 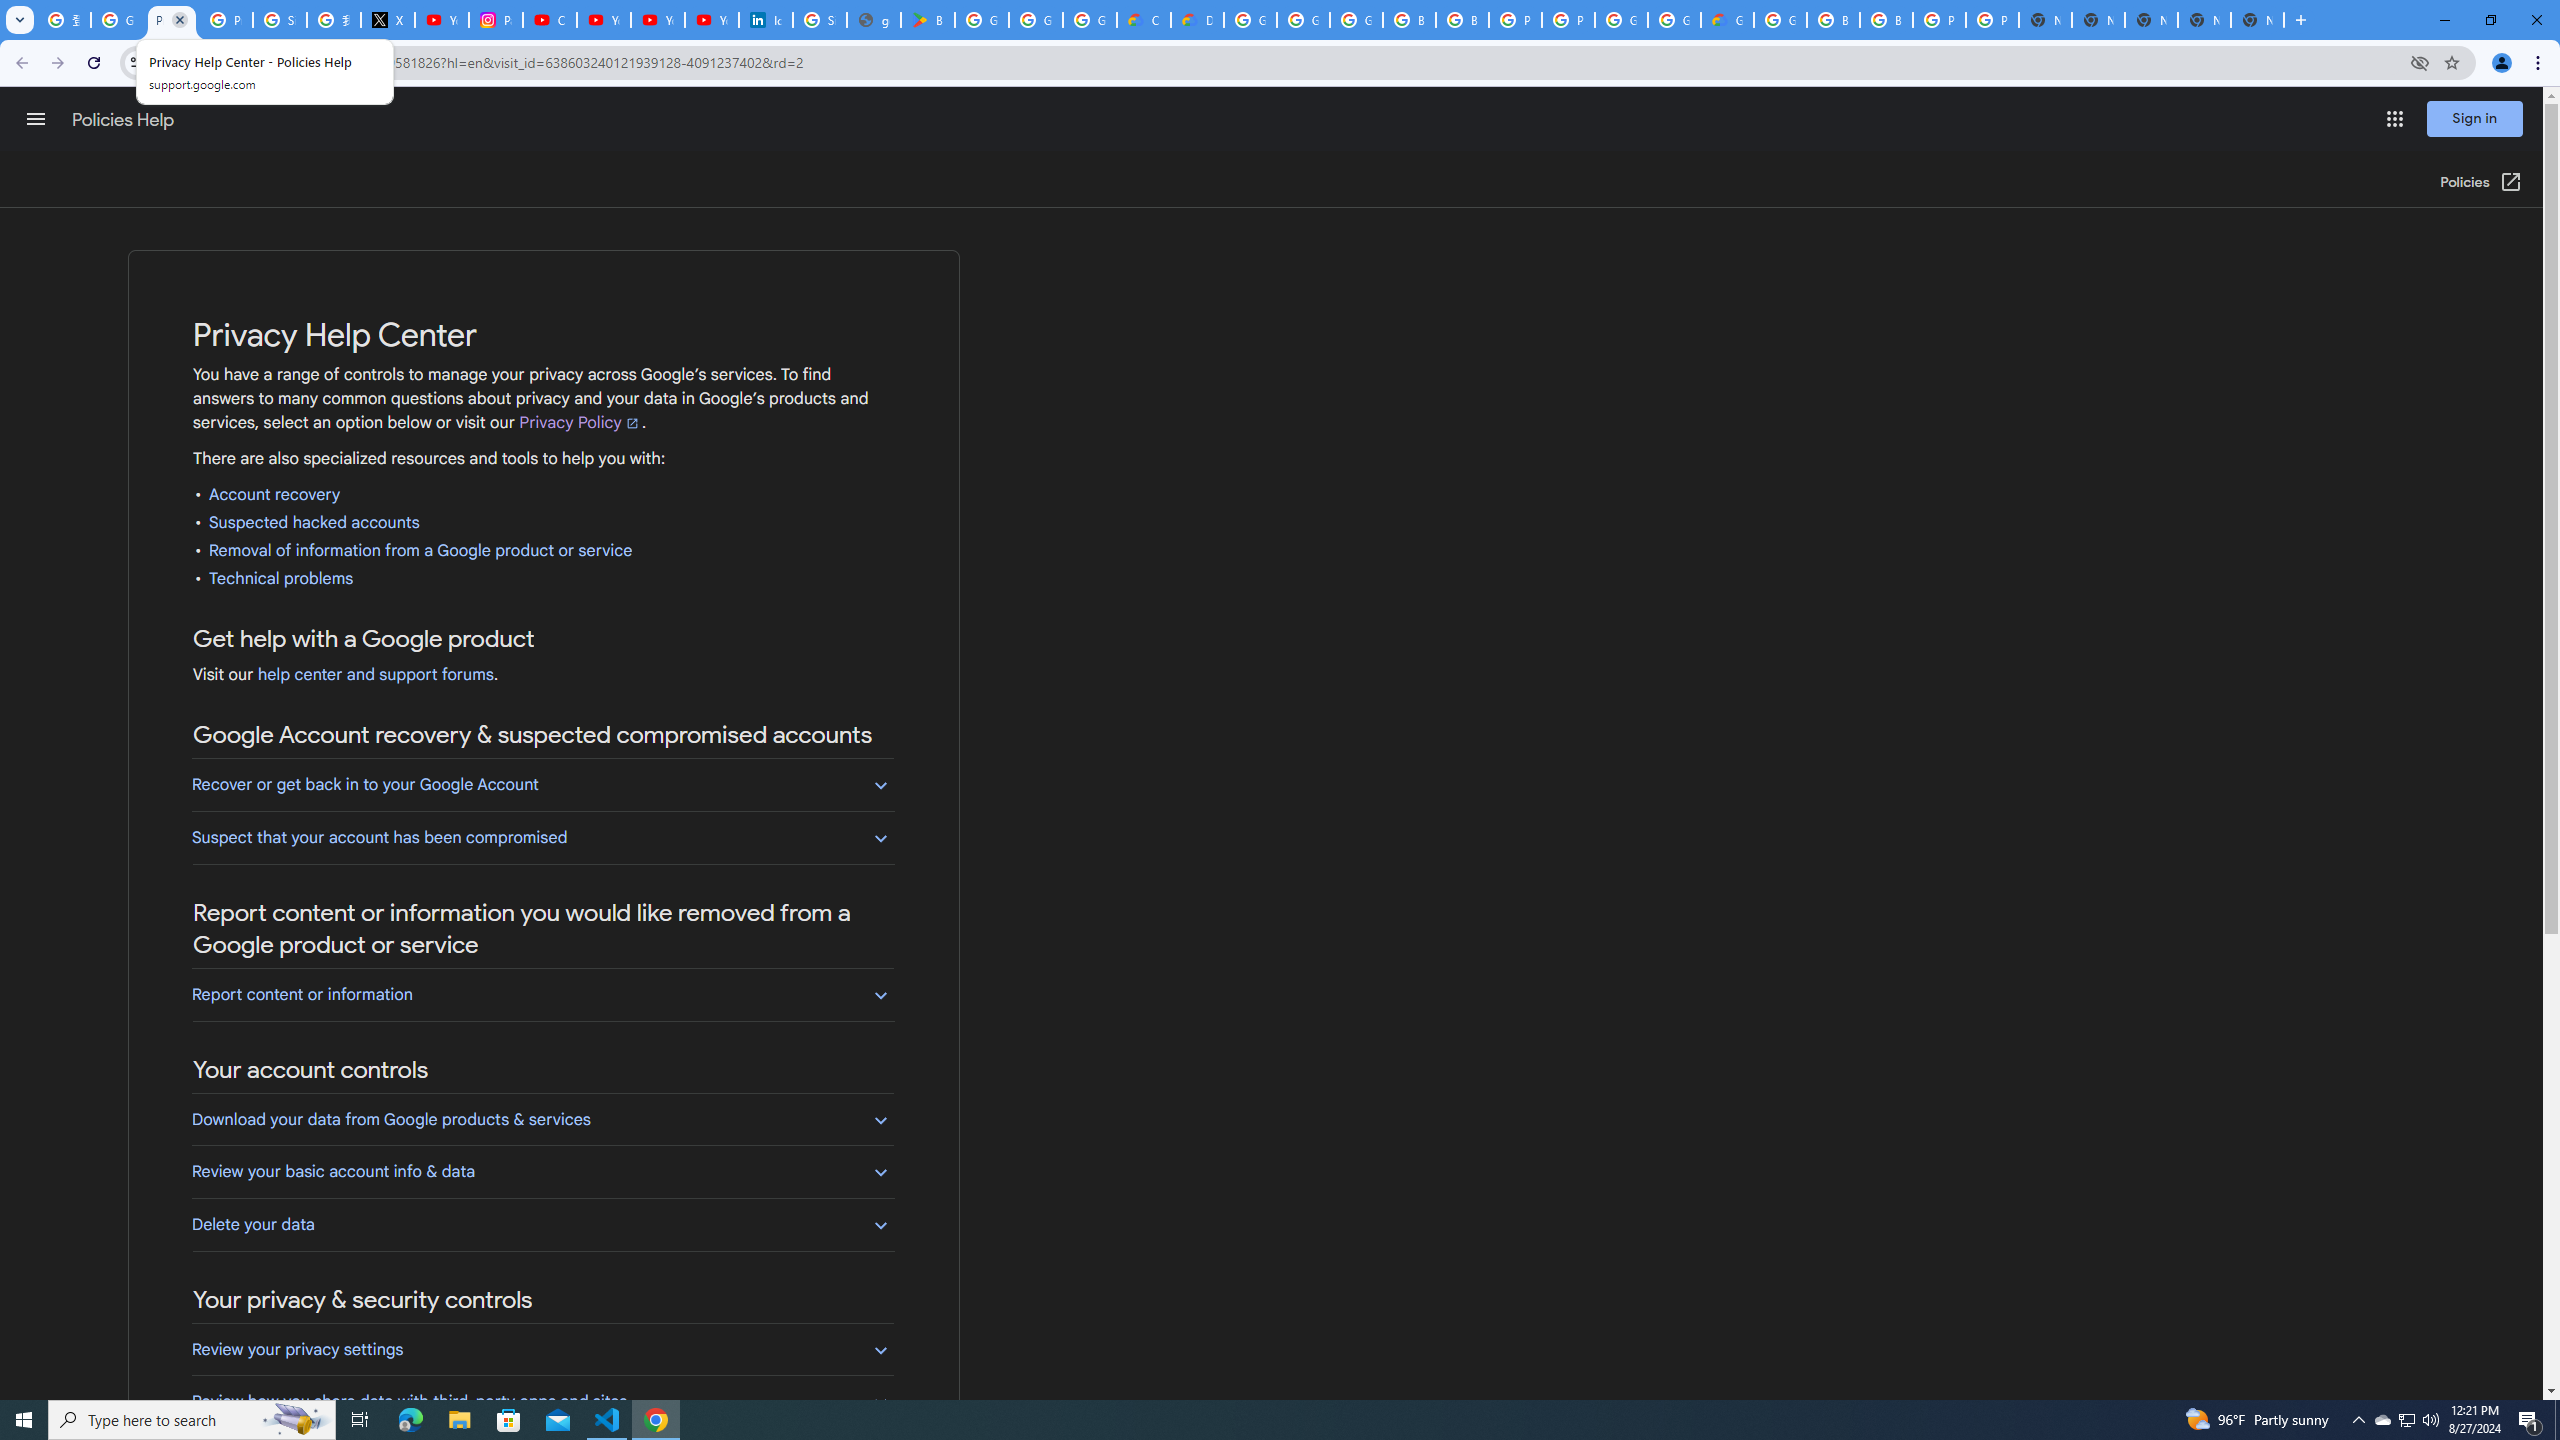 I want to click on Recover or get back in to your Google Account, so click(x=542, y=784).